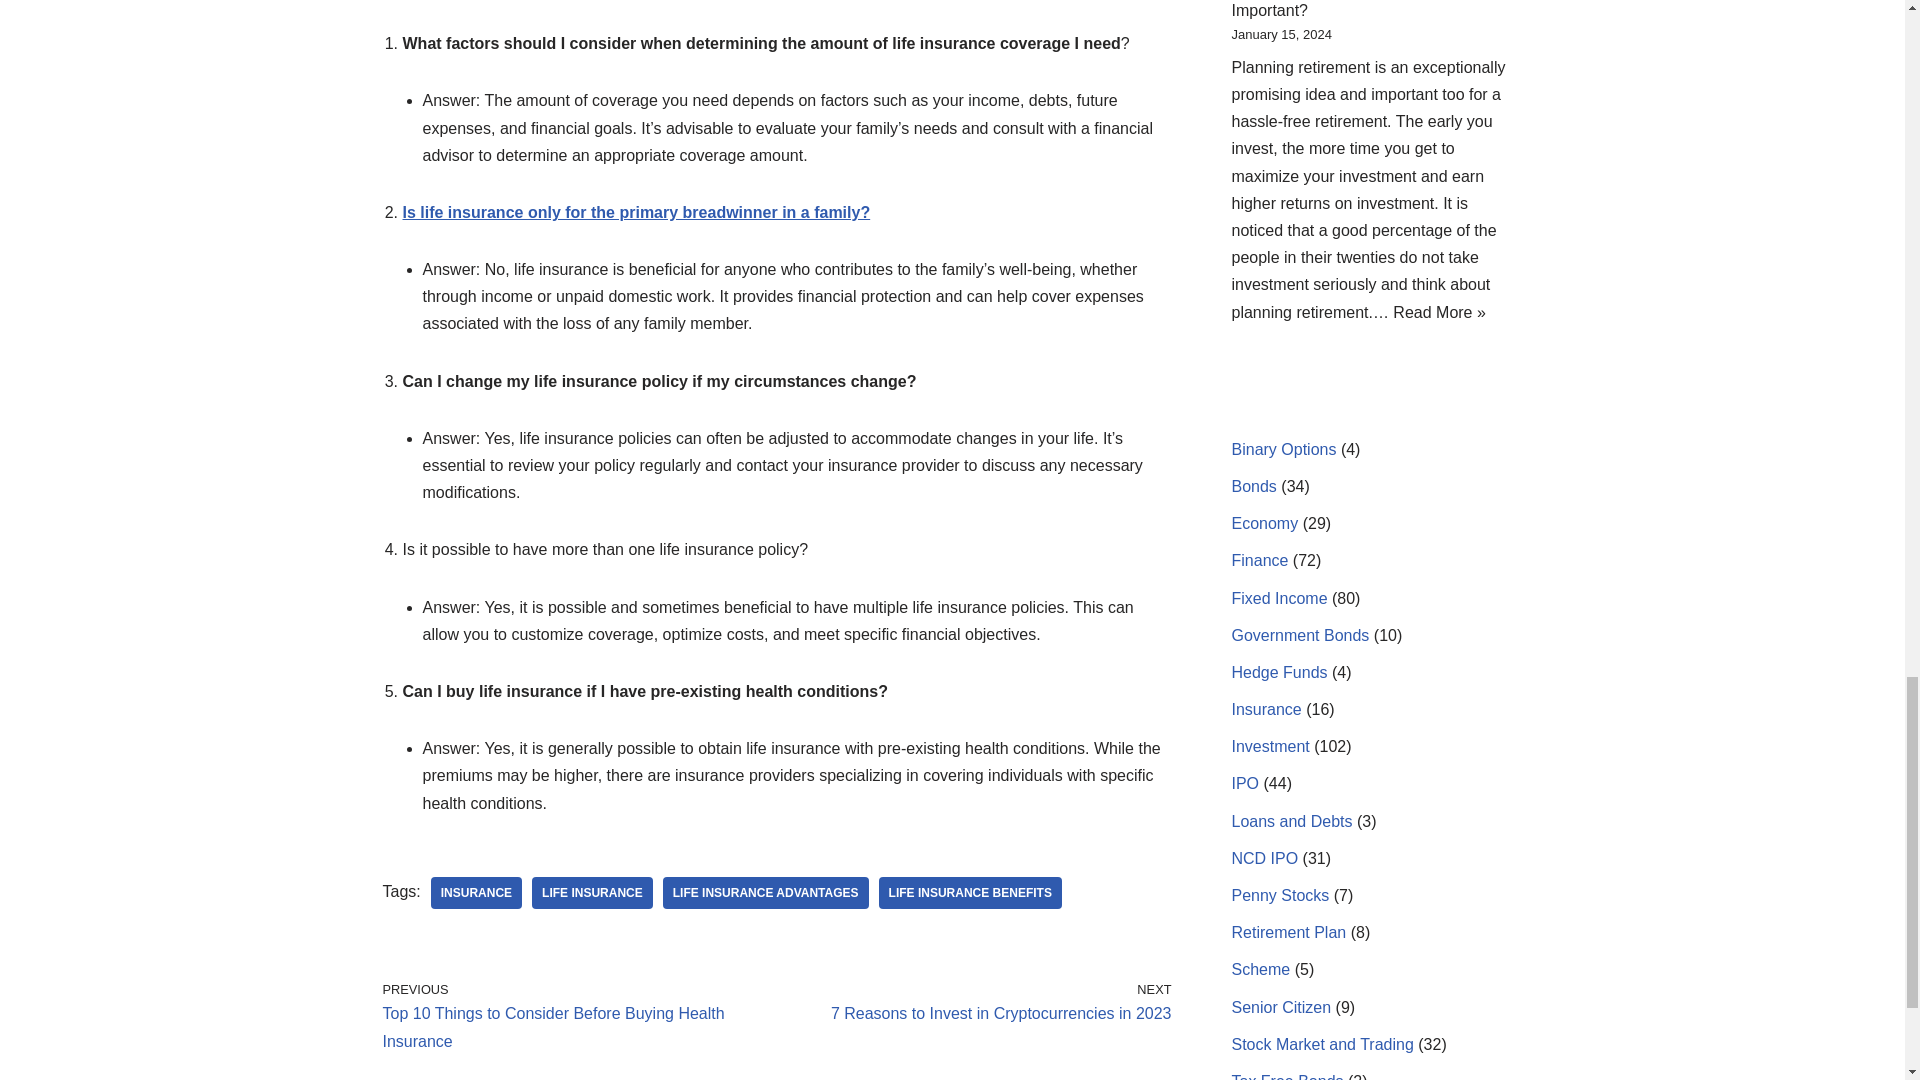 The image size is (1920, 1080). Describe the element at coordinates (970, 892) in the screenshot. I see `LIFE INSURANCE` at that location.